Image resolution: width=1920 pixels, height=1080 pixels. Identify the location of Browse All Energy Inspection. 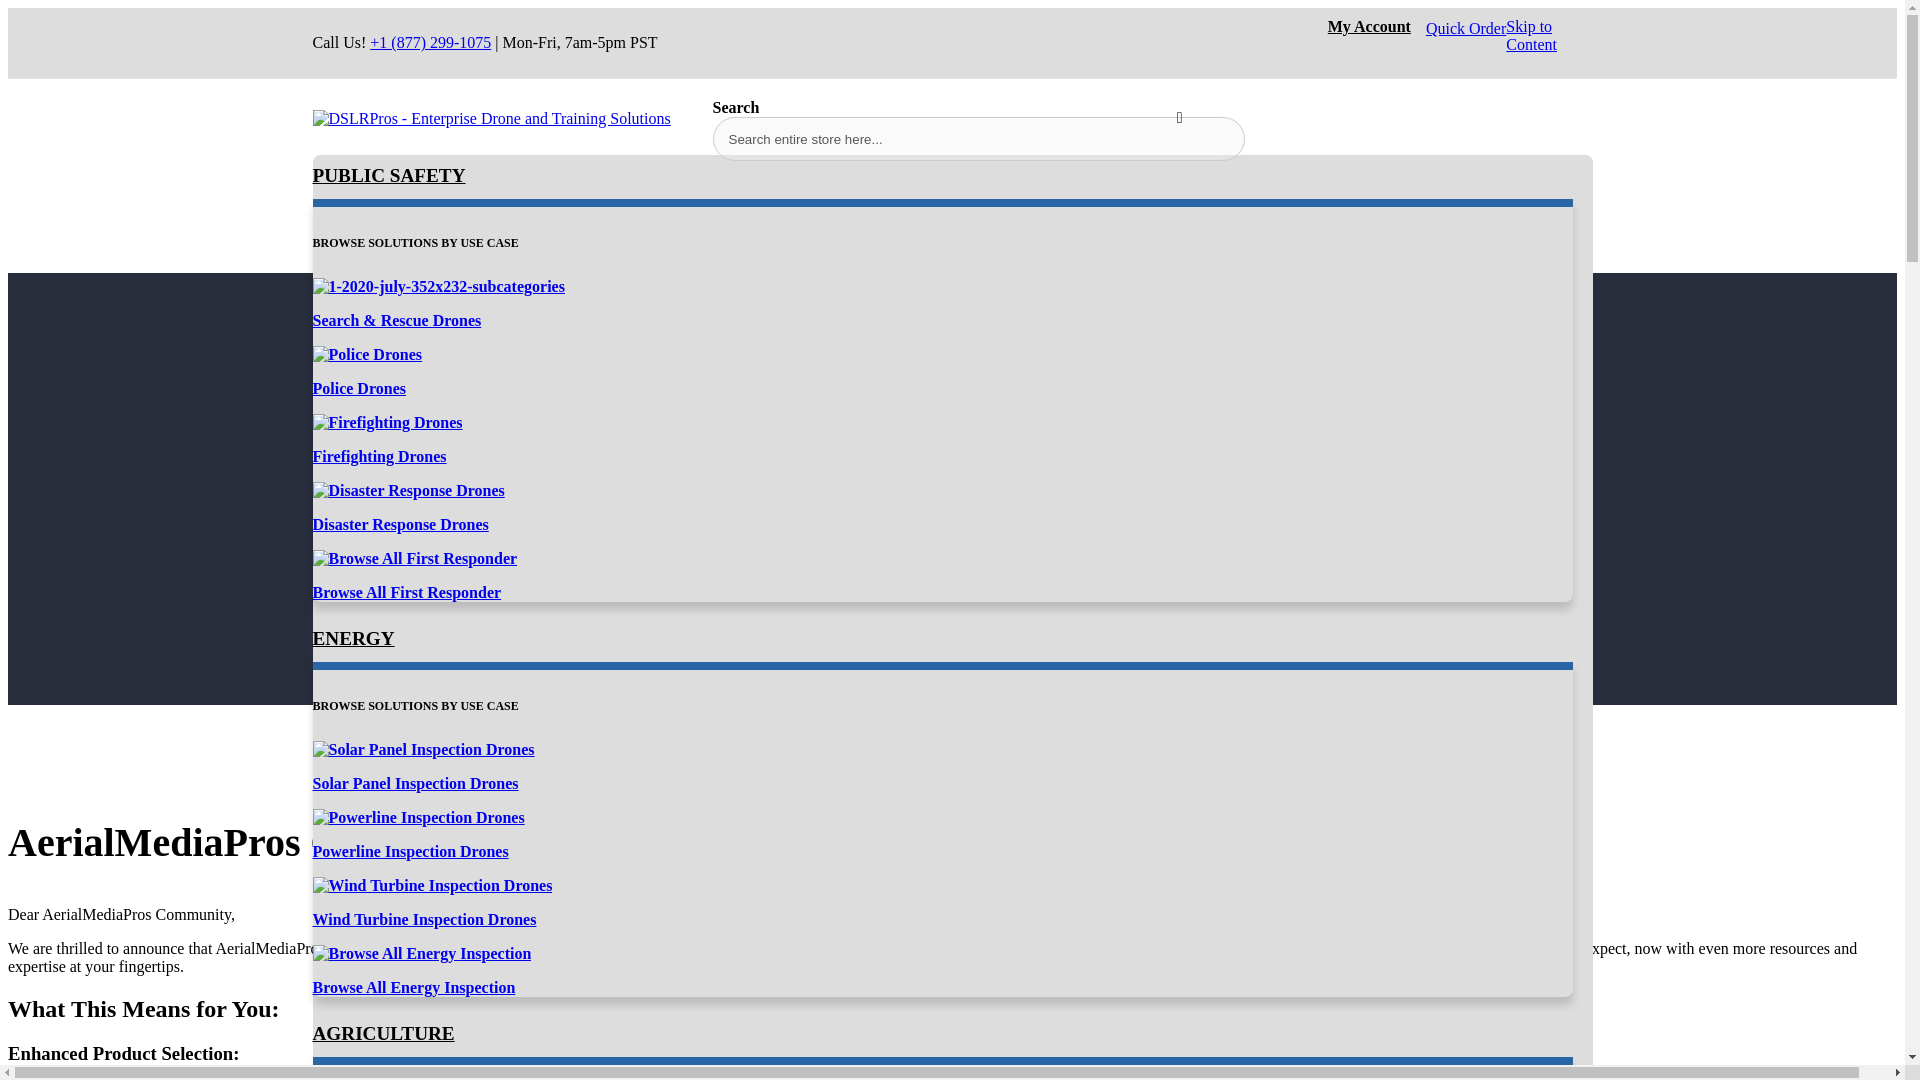
(412, 986).